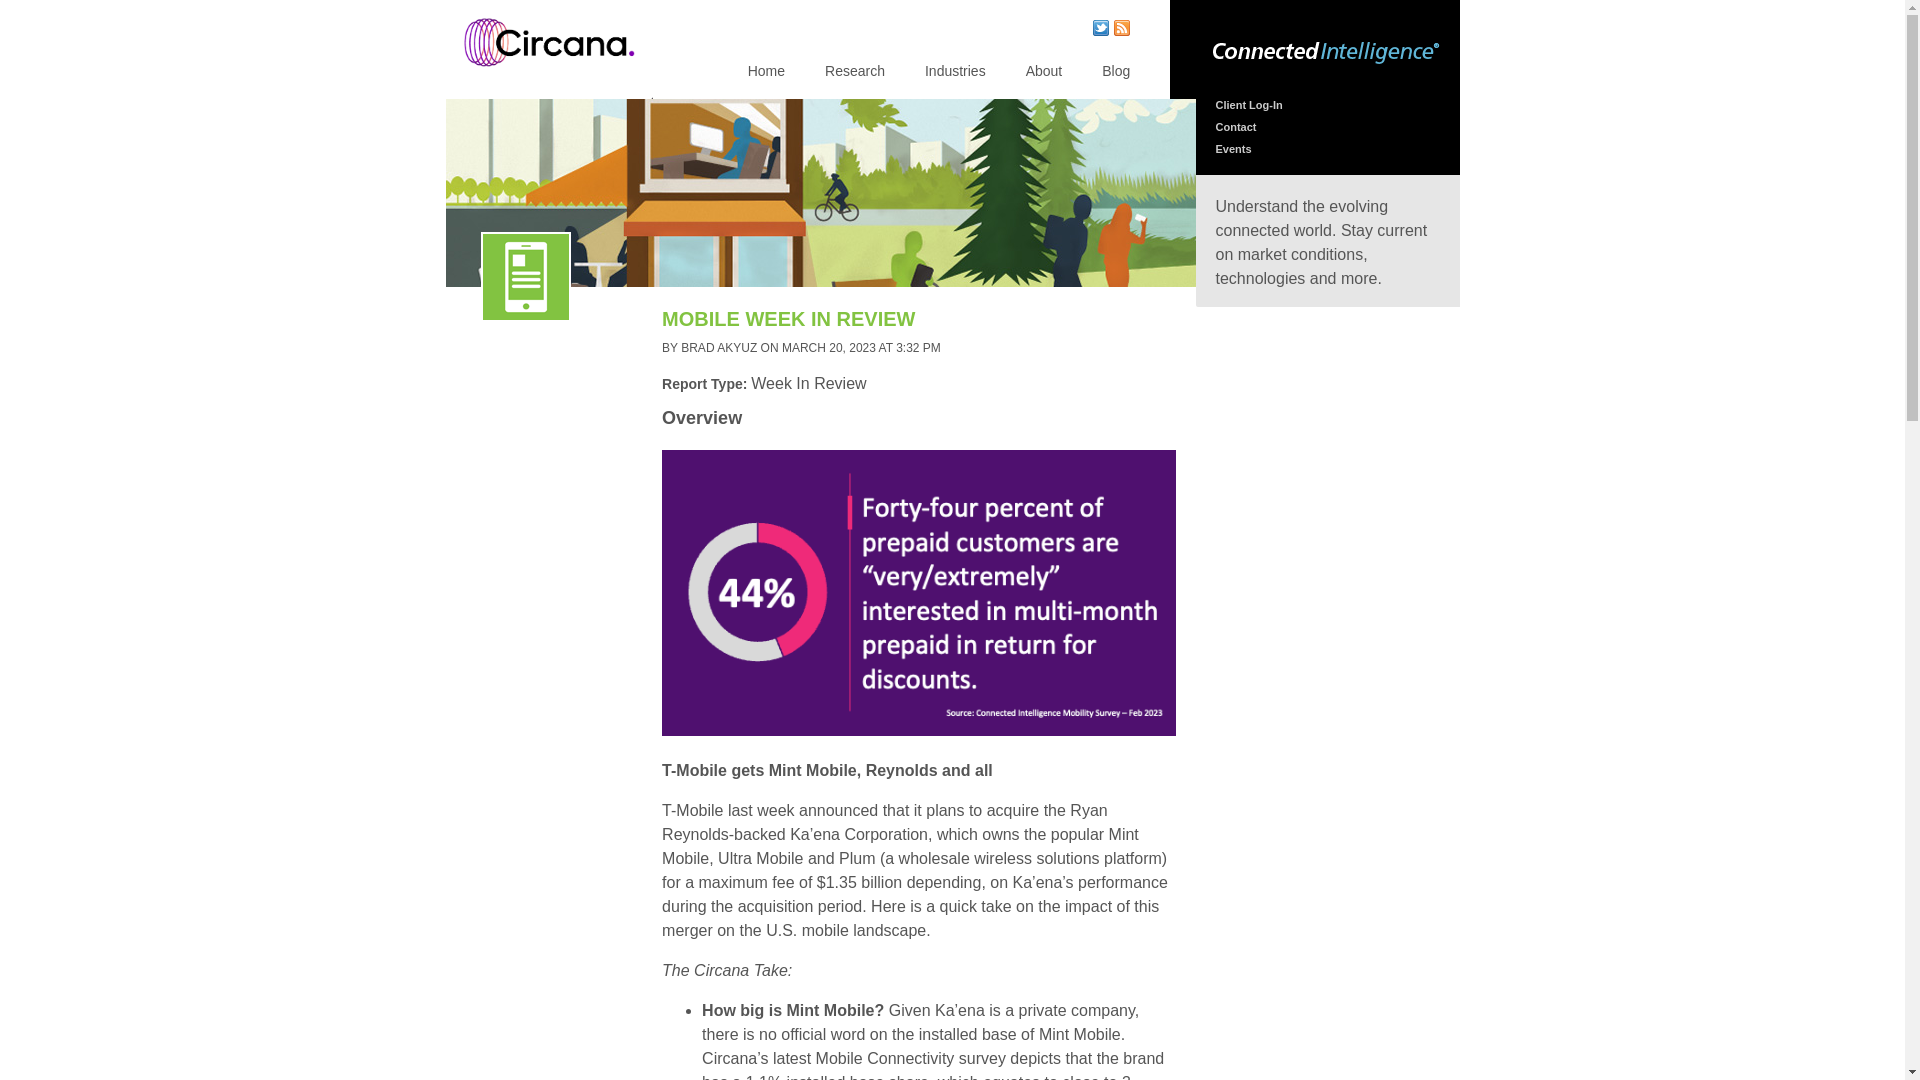 This screenshot has width=1920, height=1080. What do you see at coordinates (1116, 70) in the screenshot?
I see `Blog` at bounding box center [1116, 70].